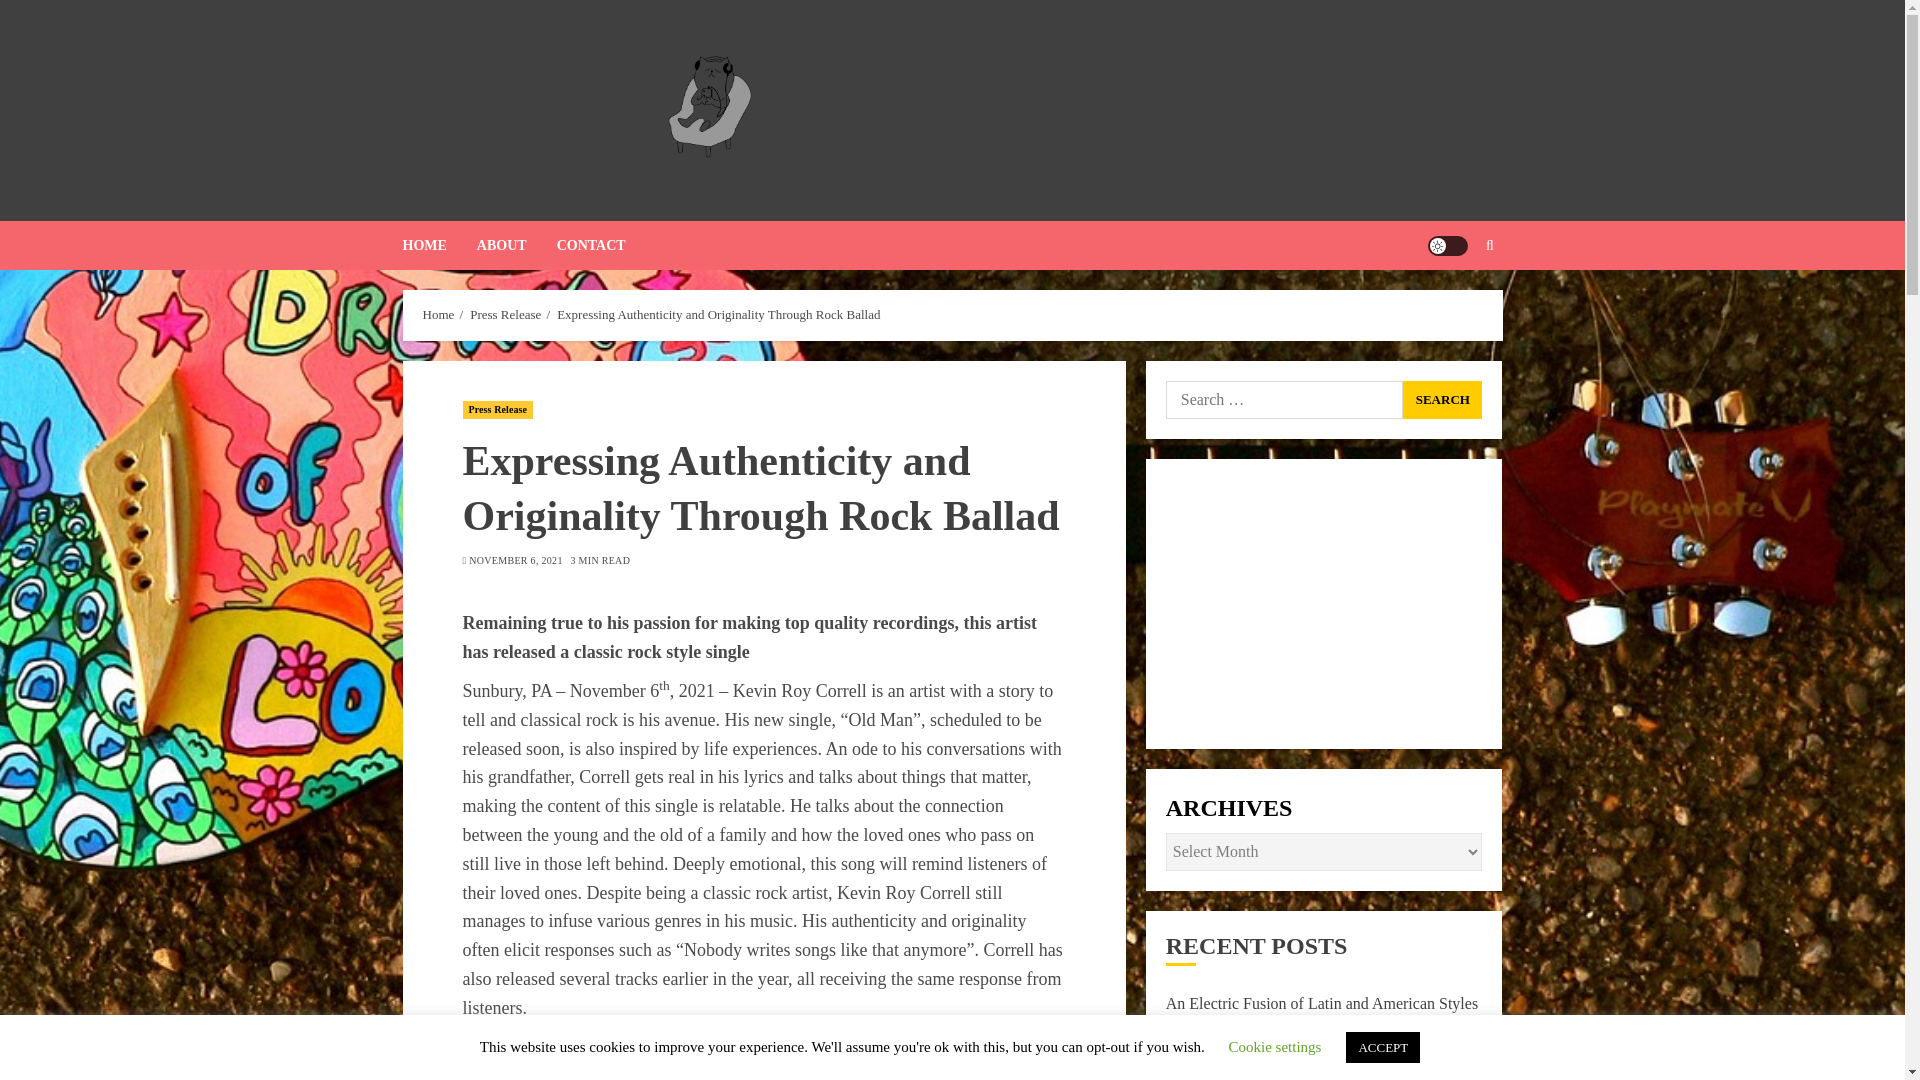  I want to click on Search, so click(1442, 400).